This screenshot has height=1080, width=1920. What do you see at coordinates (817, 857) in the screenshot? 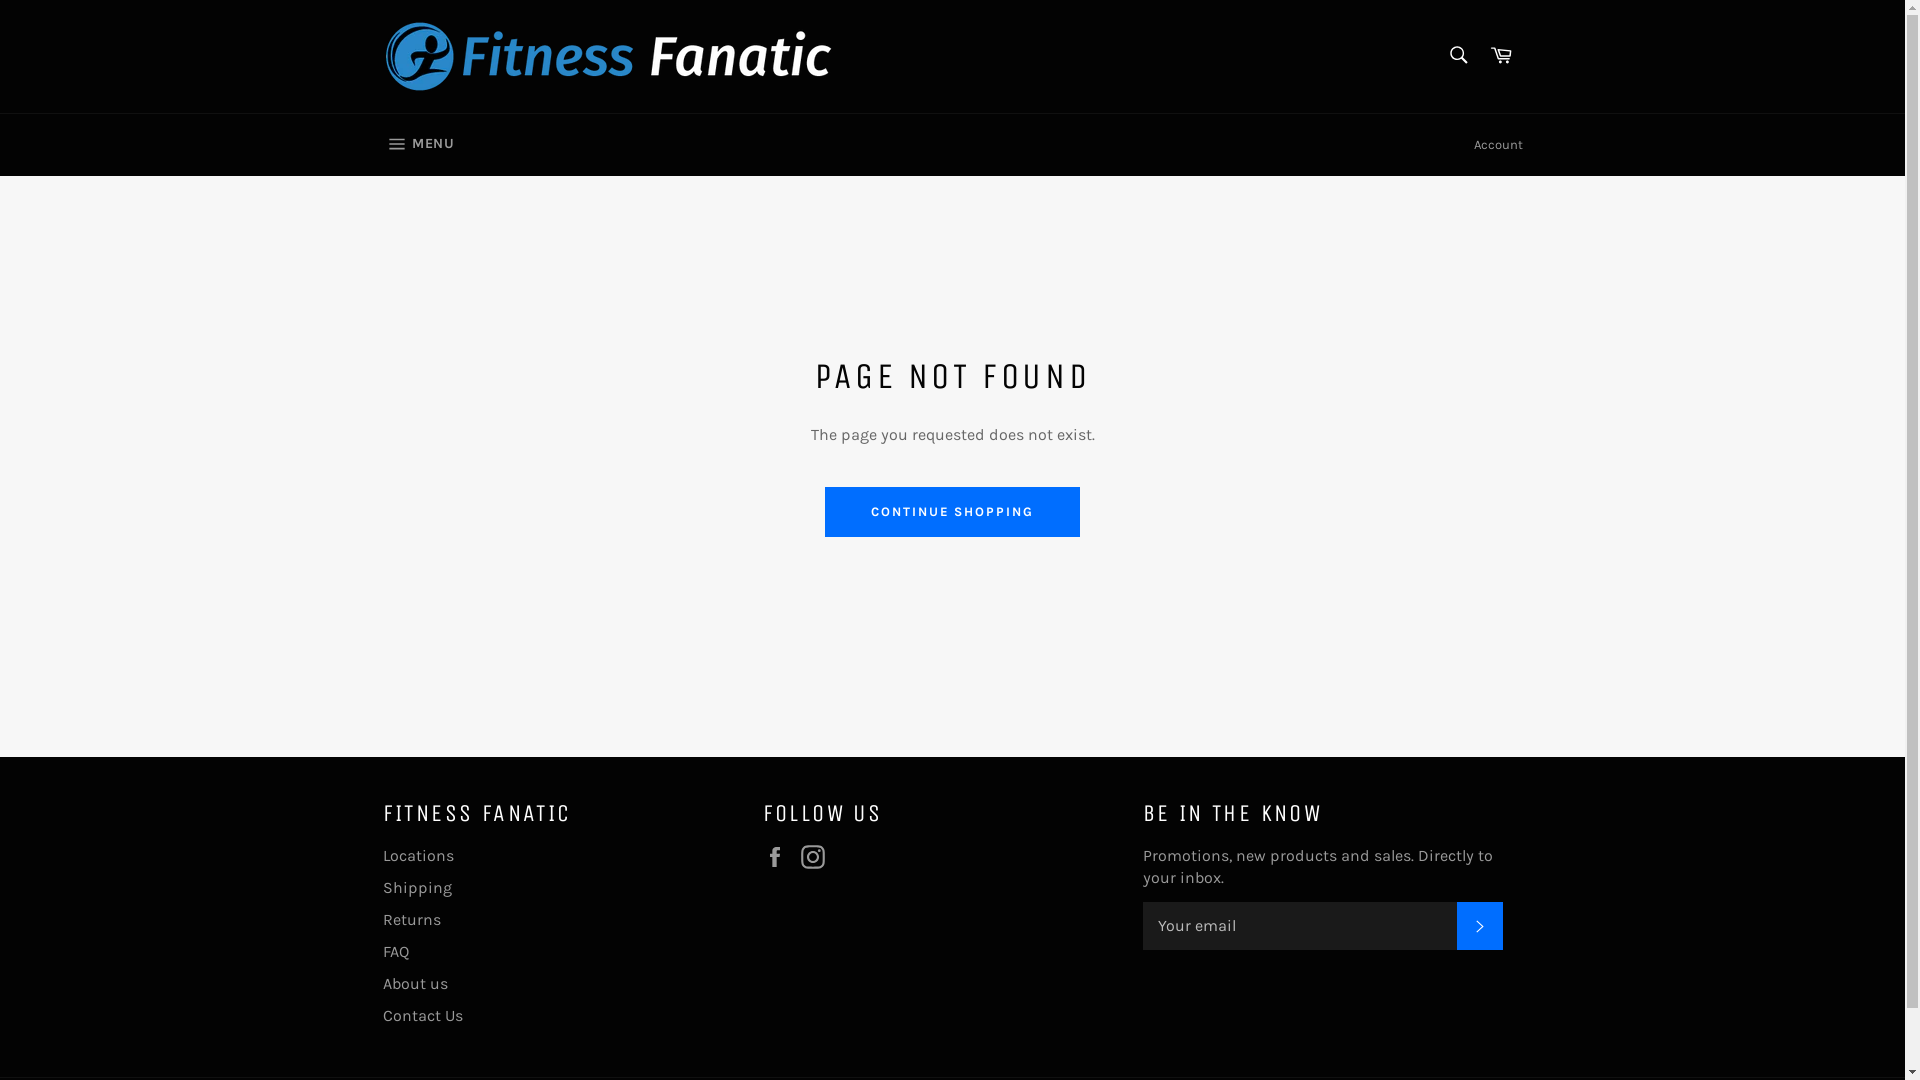
I see `Instagram` at bounding box center [817, 857].